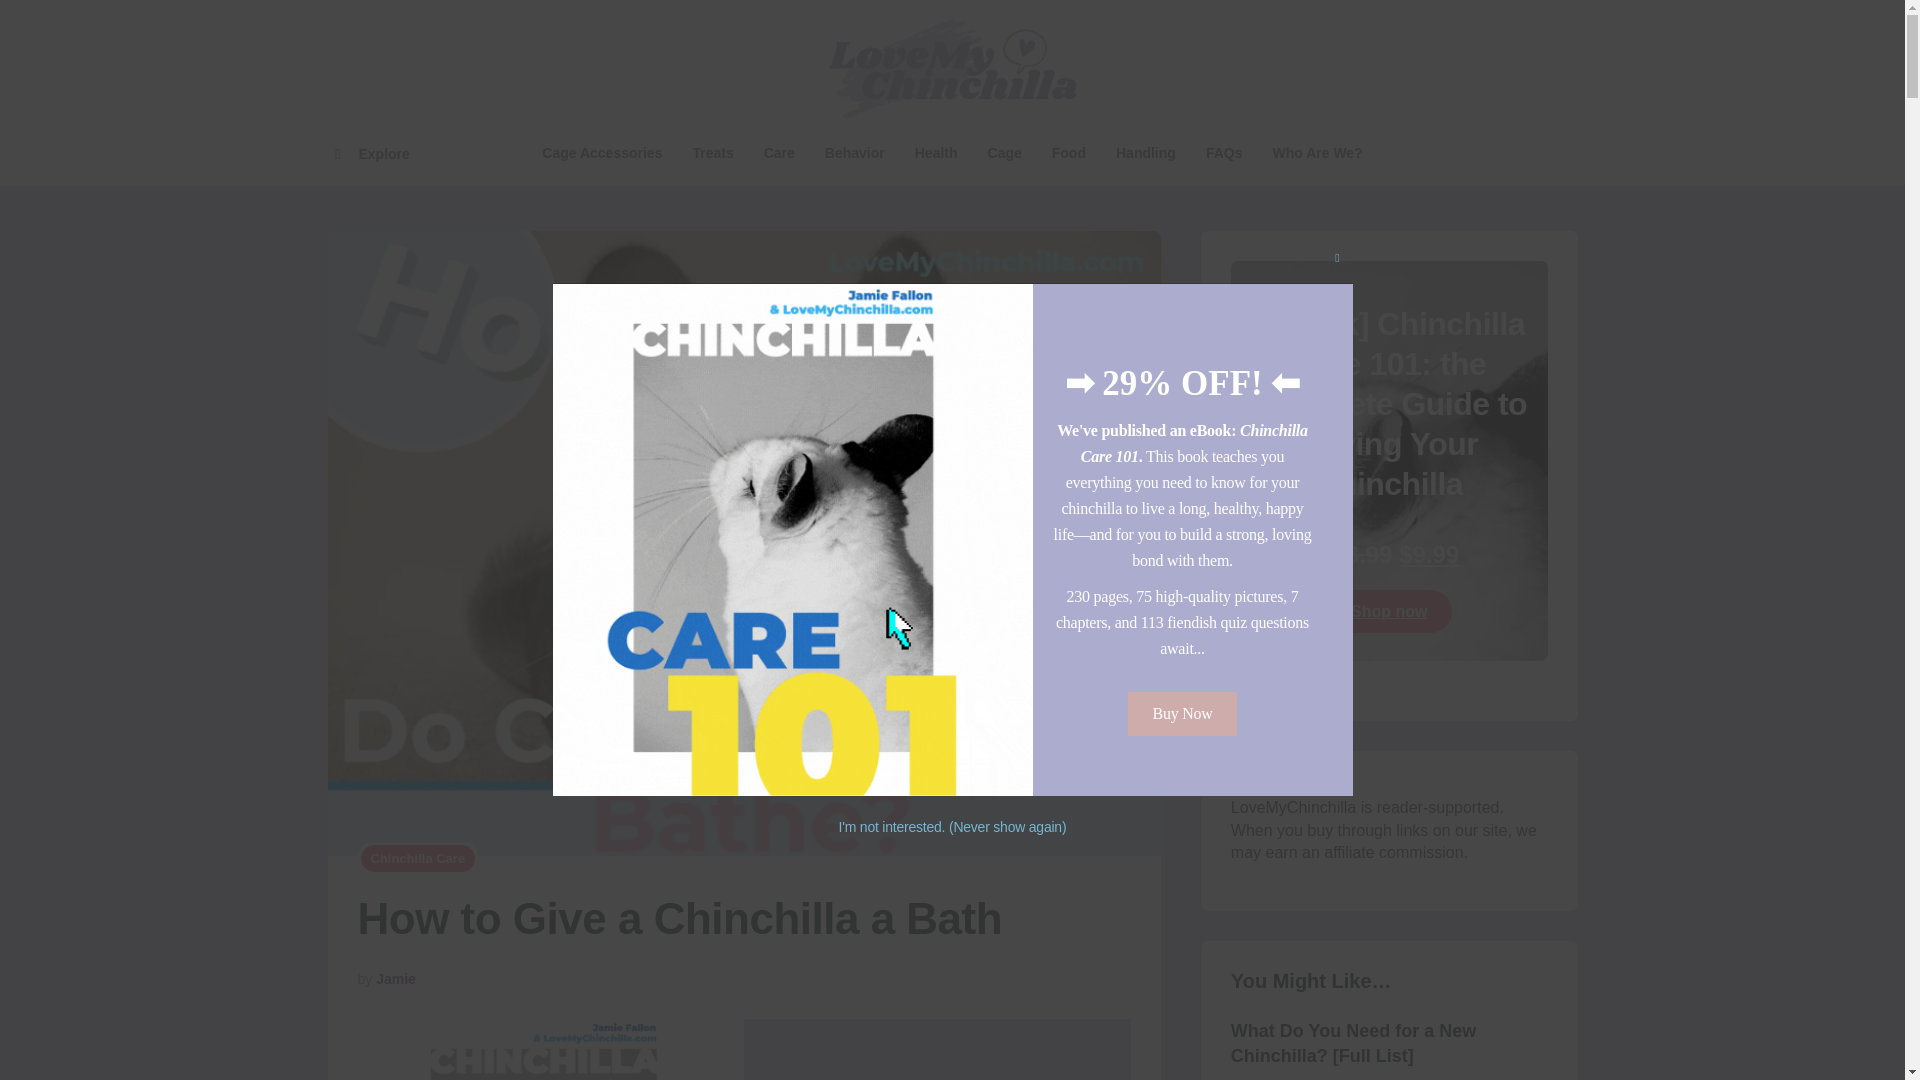 This screenshot has height=1080, width=1920. What do you see at coordinates (712, 154) in the screenshot?
I see `Treats` at bounding box center [712, 154].